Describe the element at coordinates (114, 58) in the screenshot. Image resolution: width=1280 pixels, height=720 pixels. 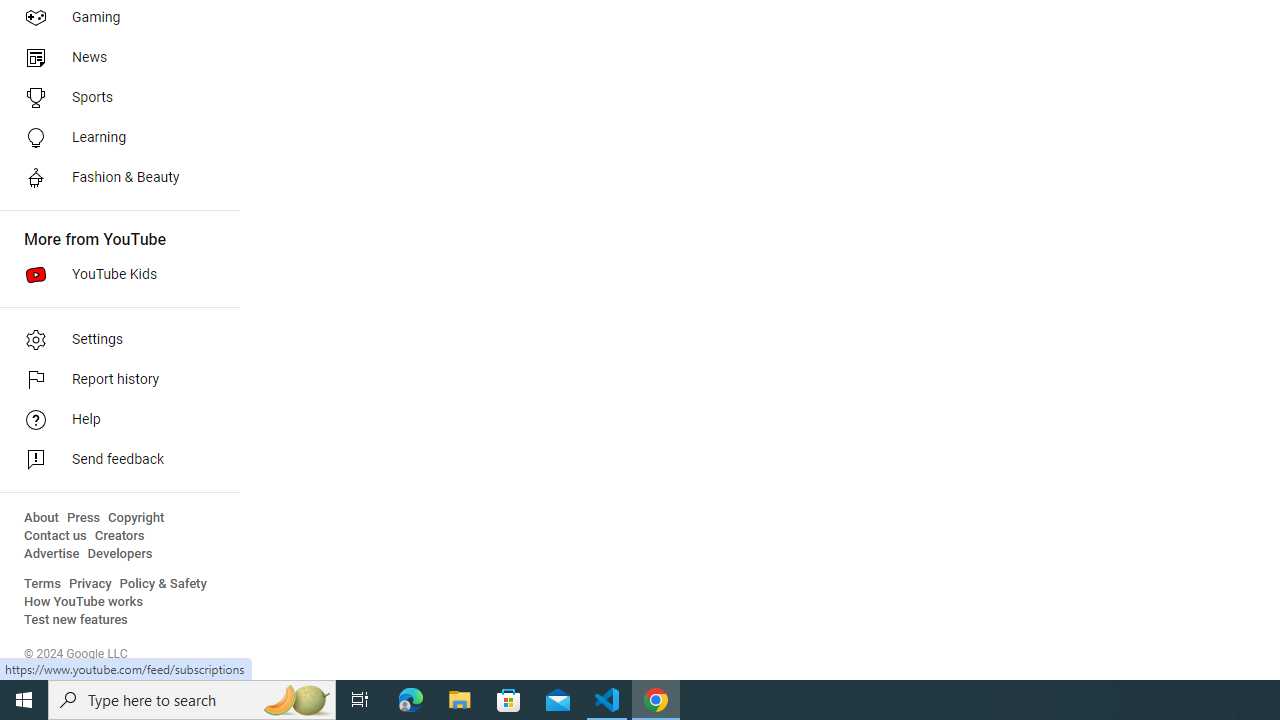
I see `News` at that location.